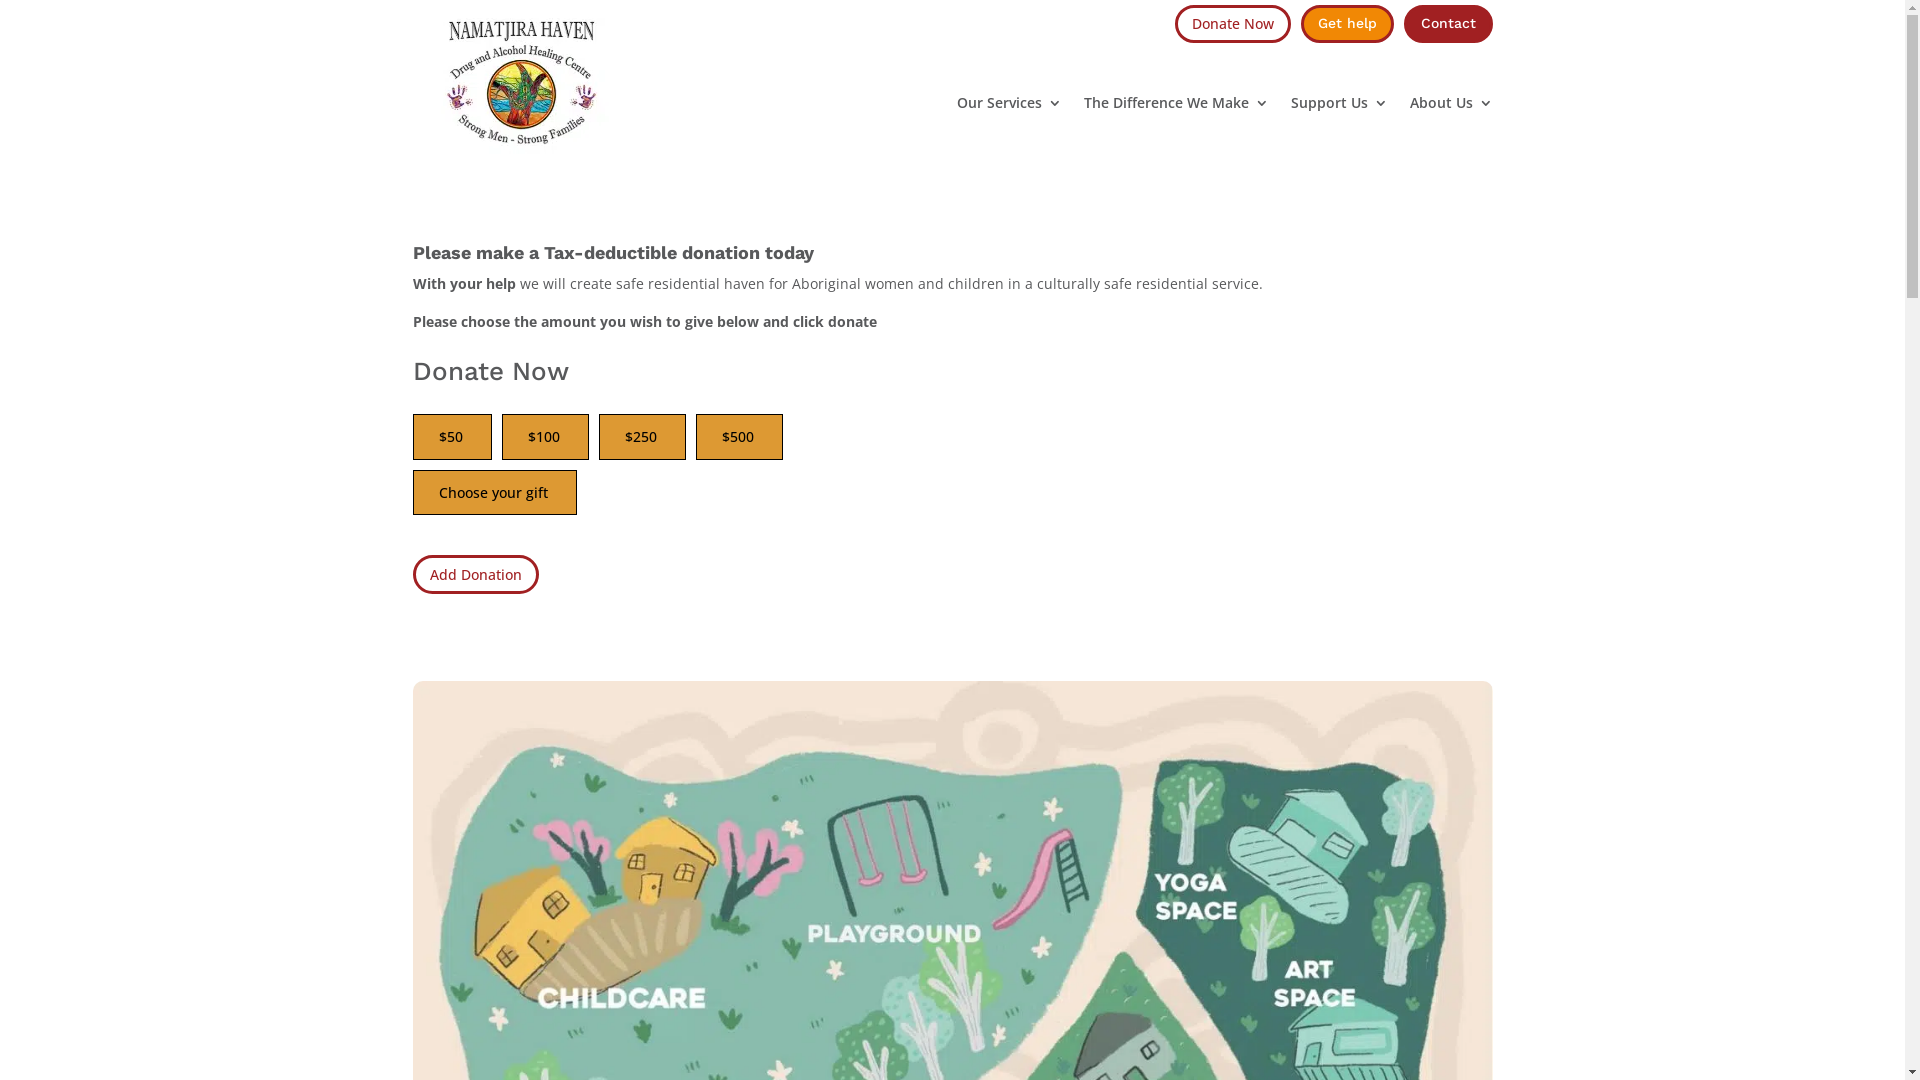 This screenshot has width=1920, height=1080. Describe the element at coordinates (1232, 24) in the screenshot. I see `Donate Now` at that location.